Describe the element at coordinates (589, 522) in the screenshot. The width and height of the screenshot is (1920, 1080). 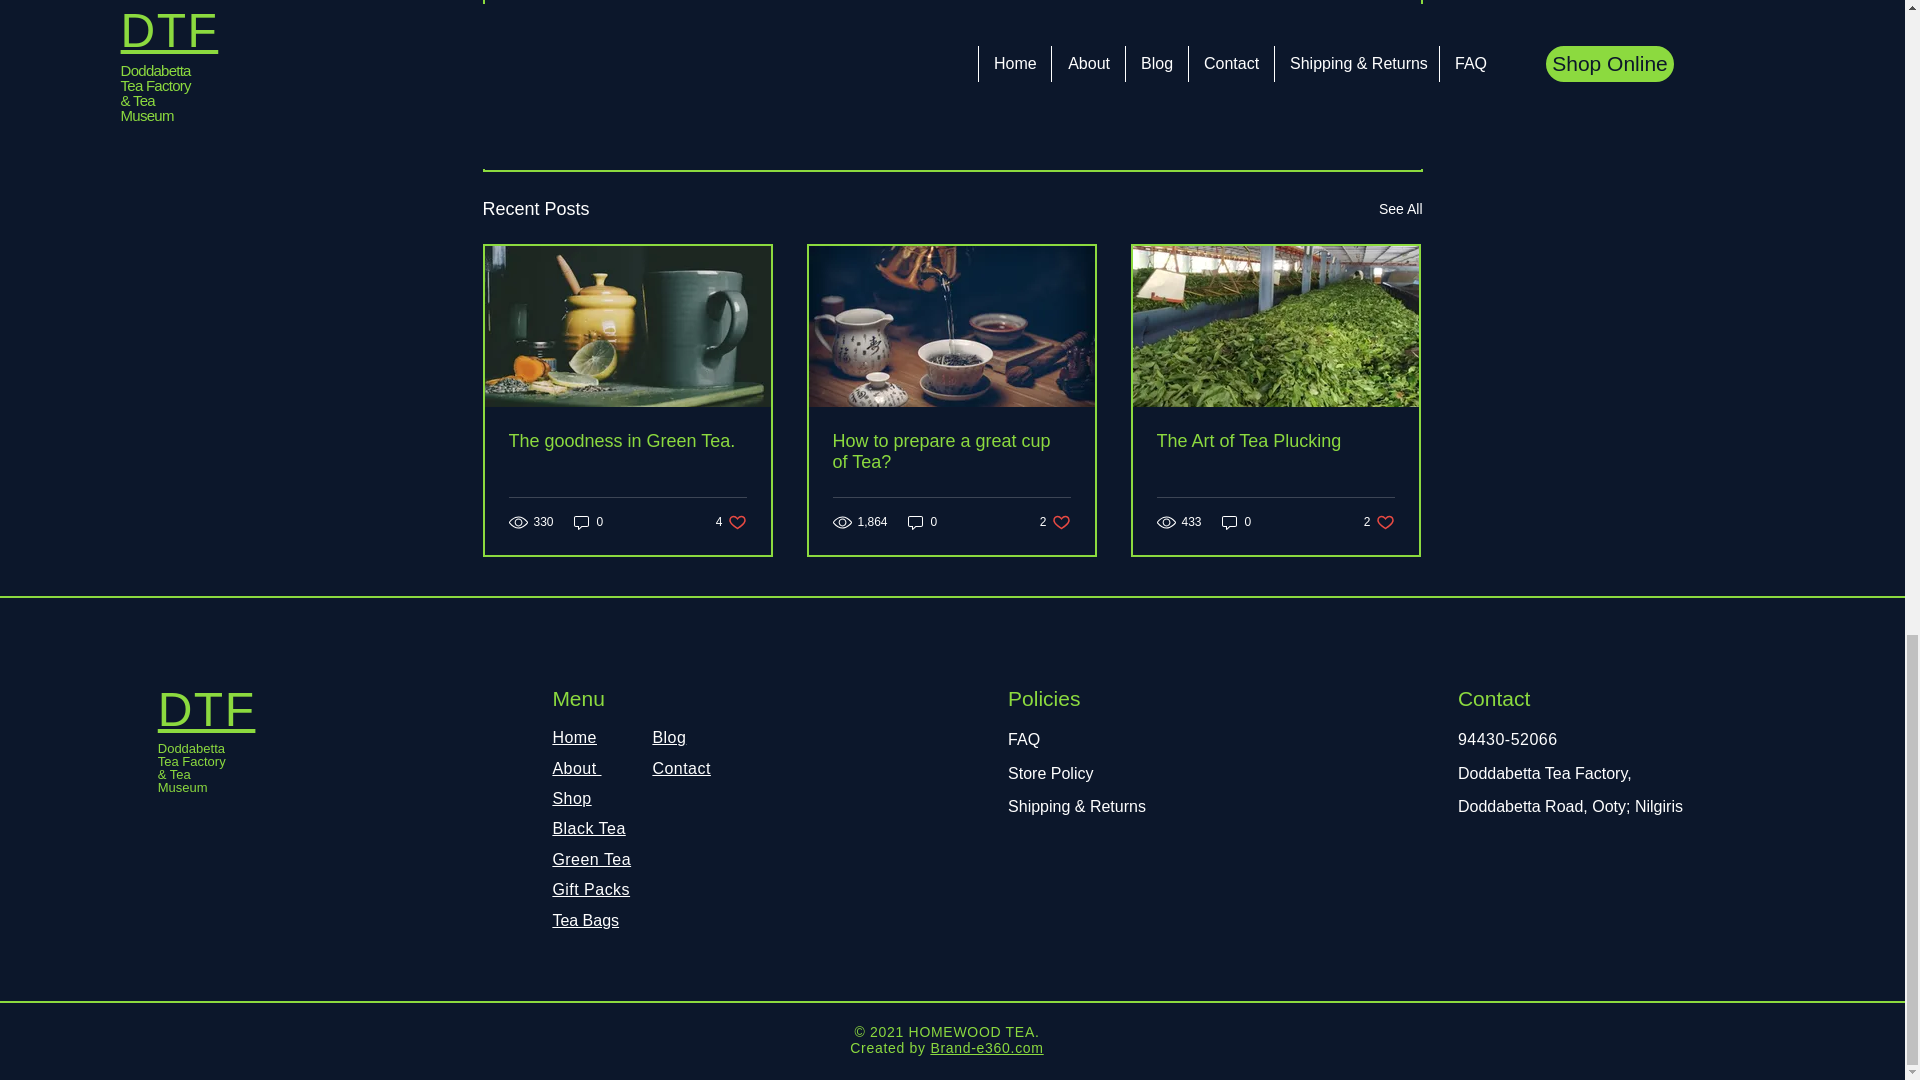
I see `0` at that location.